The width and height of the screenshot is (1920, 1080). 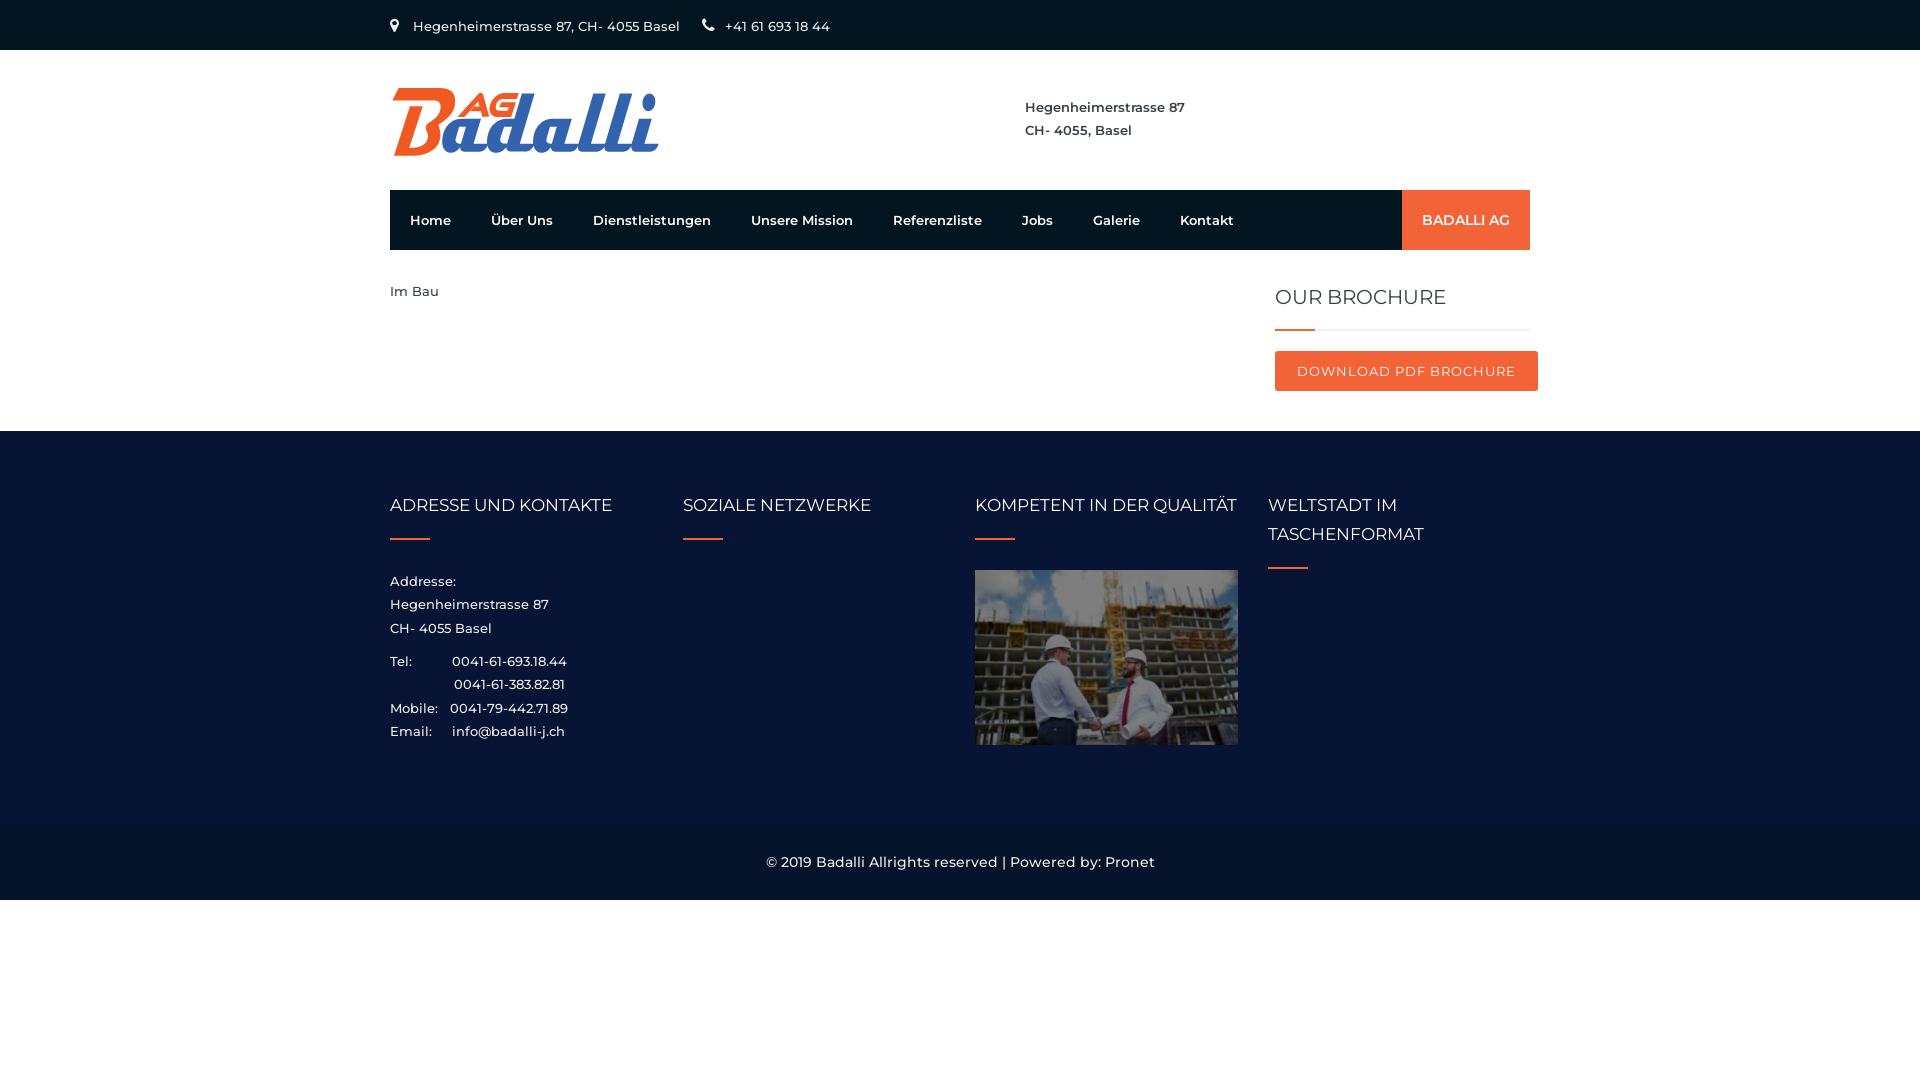 What do you see at coordinates (802, 220) in the screenshot?
I see `Unsere Mission` at bounding box center [802, 220].